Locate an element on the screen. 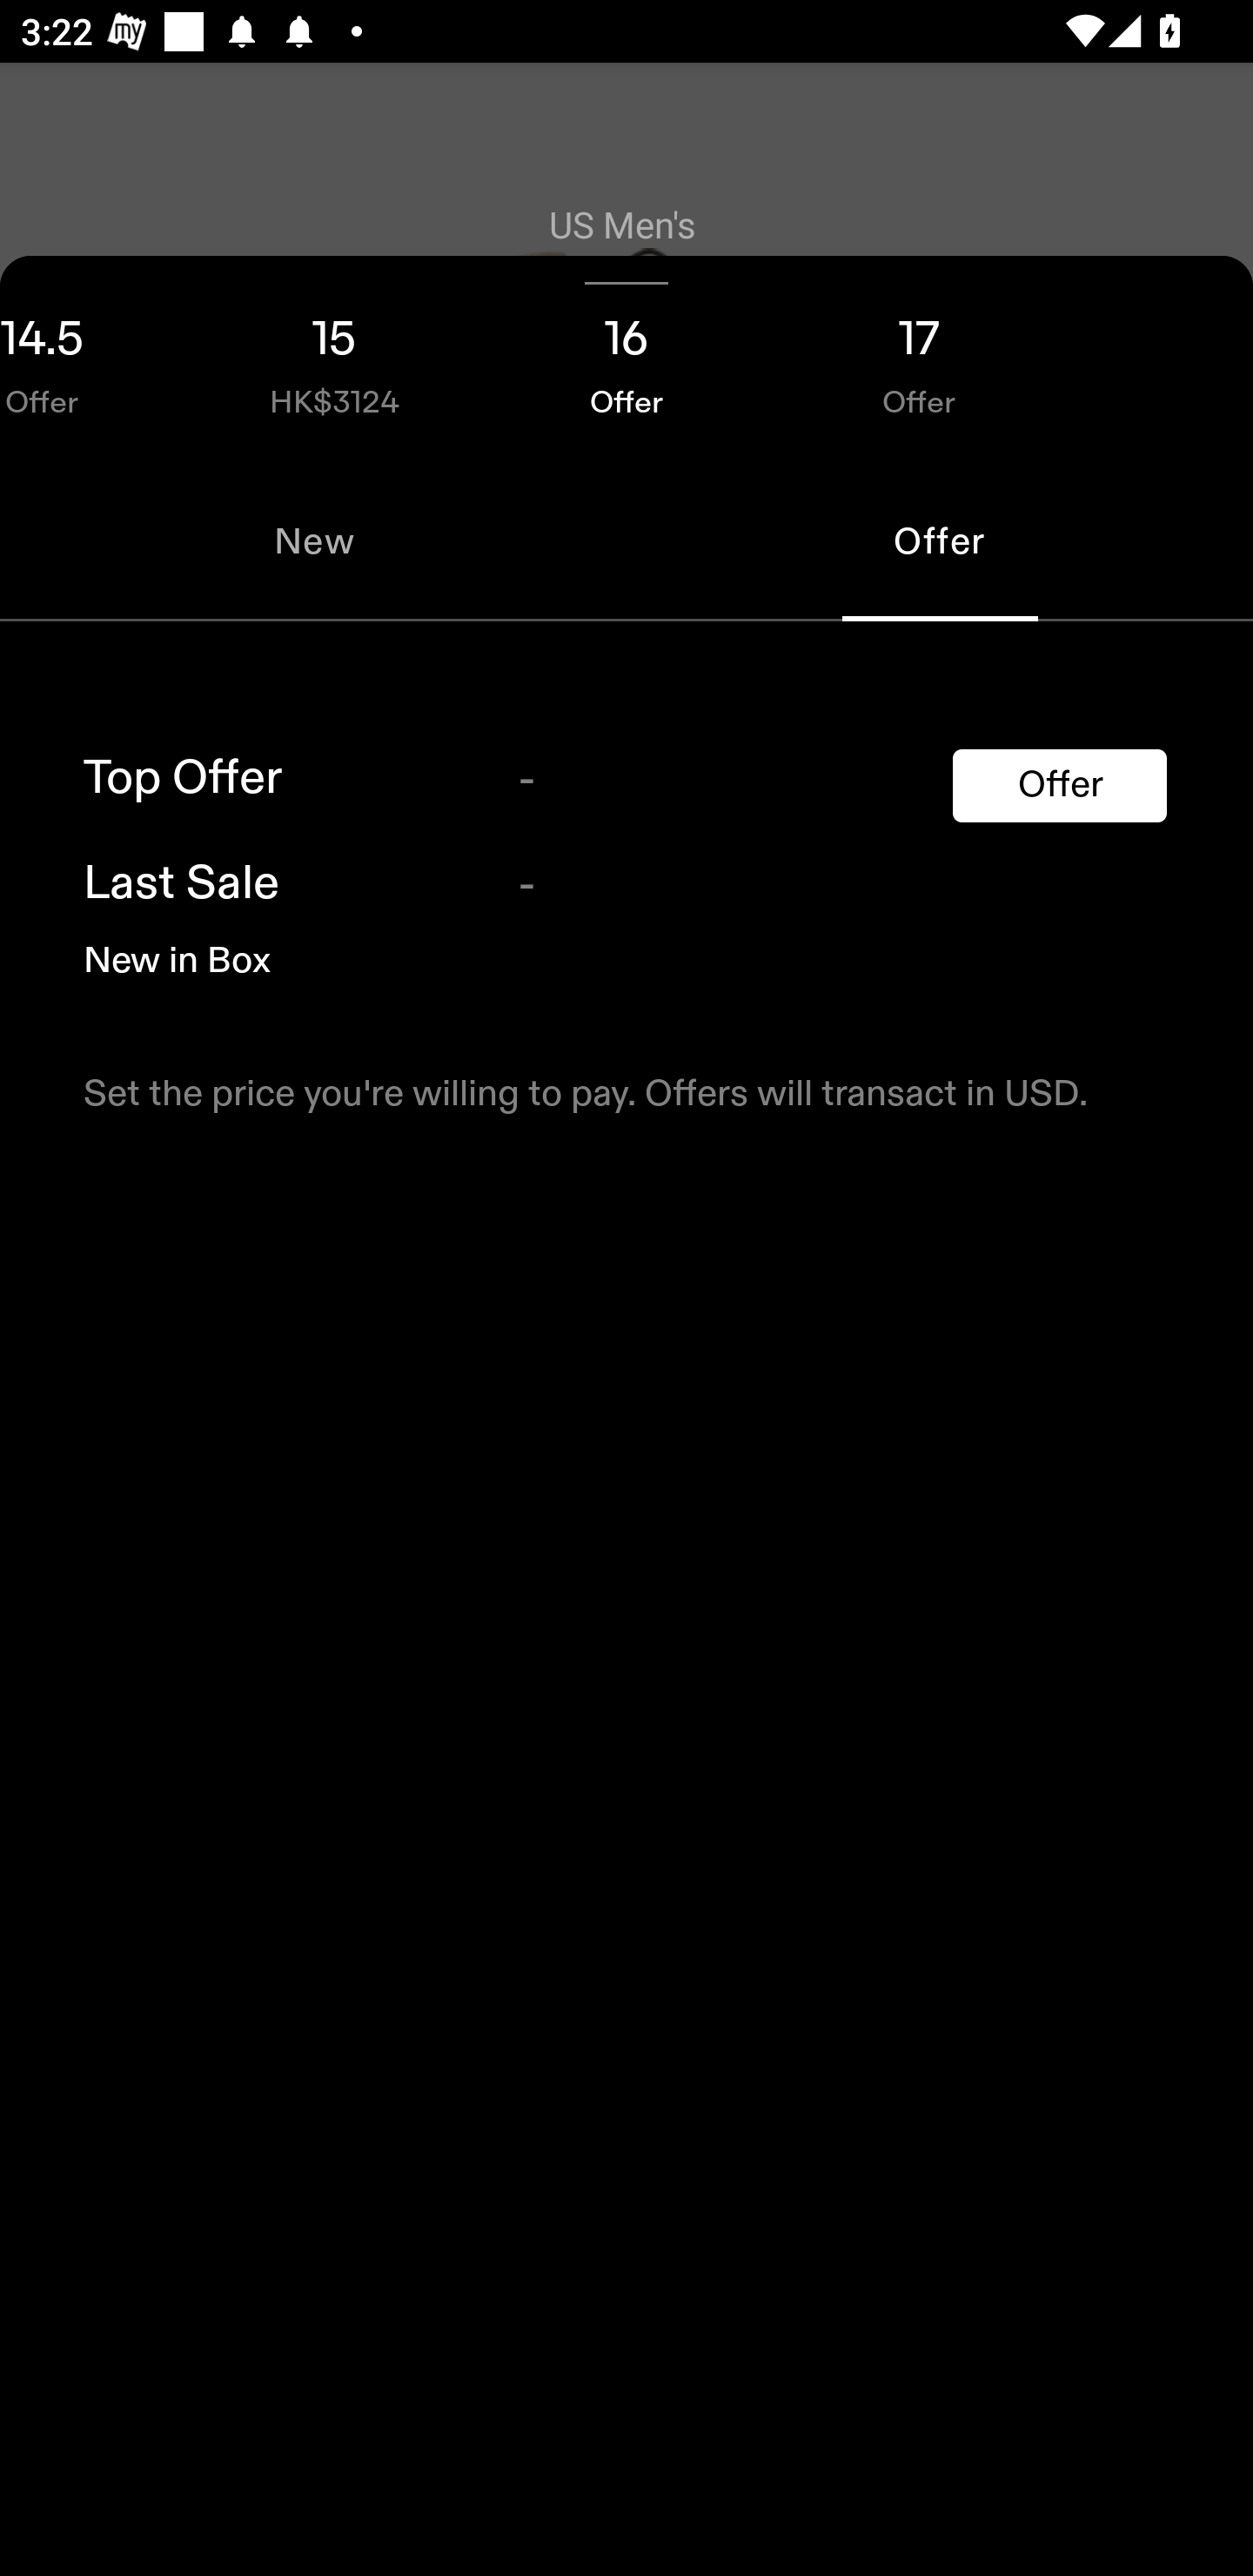 This screenshot has height=2576, width=1253. Offer is located at coordinates (1059, 785).